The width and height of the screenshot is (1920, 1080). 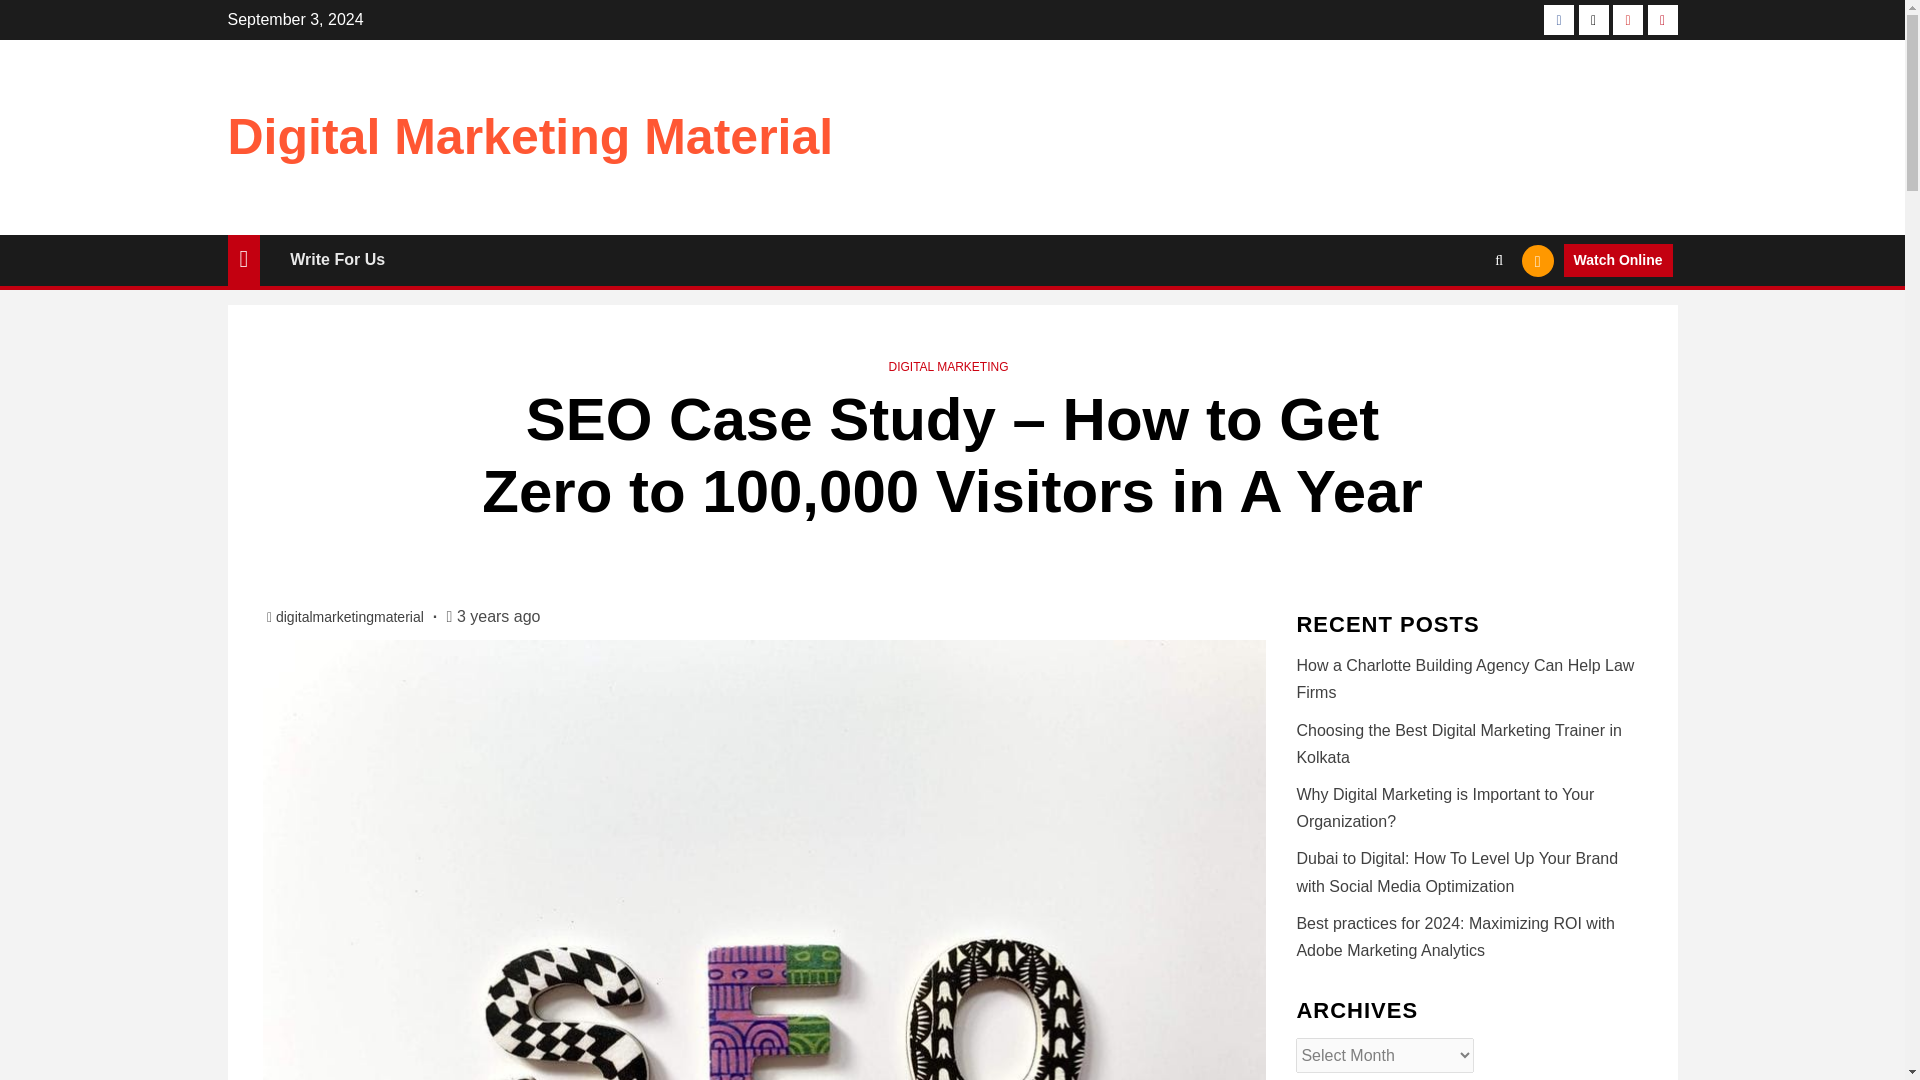 I want to click on Search, so click(x=1460, y=322).